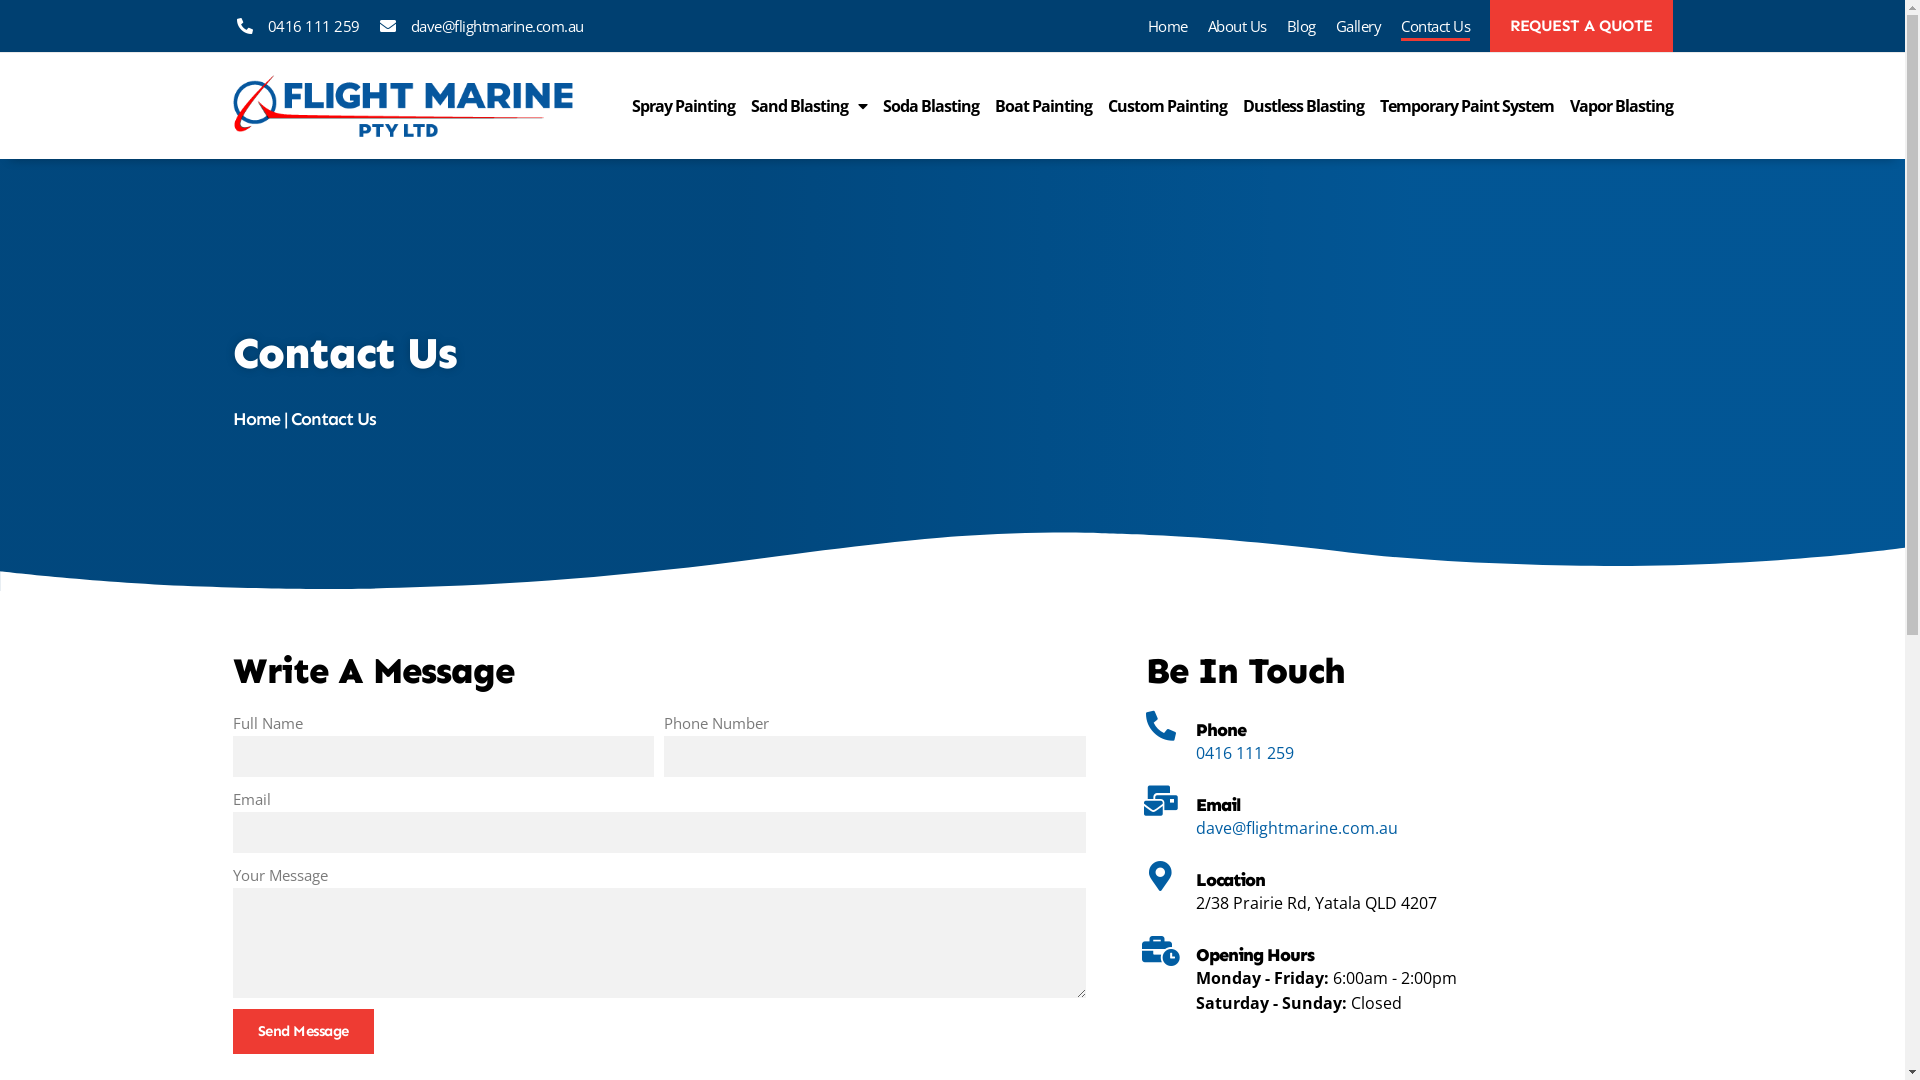  I want to click on Email, so click(1218, 805).